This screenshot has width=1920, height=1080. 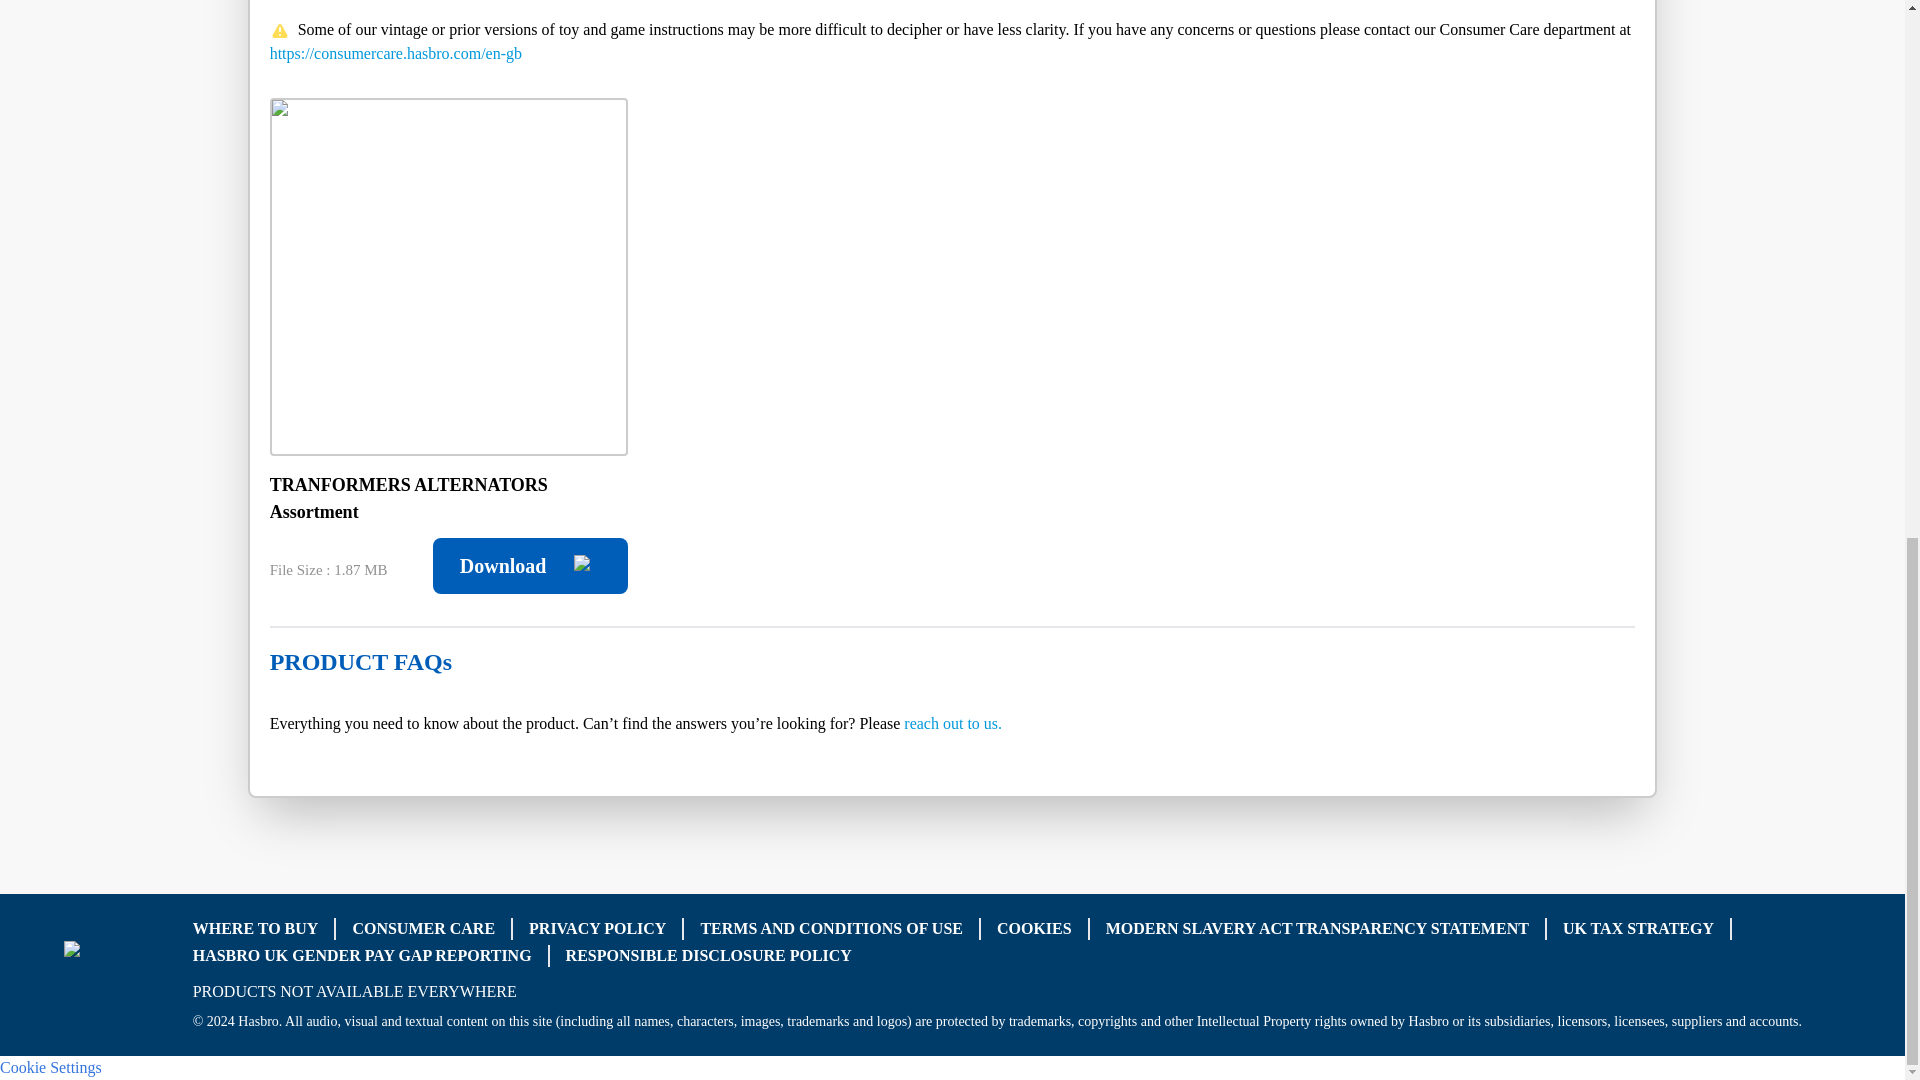 I want to click on CONSUMER CARE, so click(x=423, y=928).